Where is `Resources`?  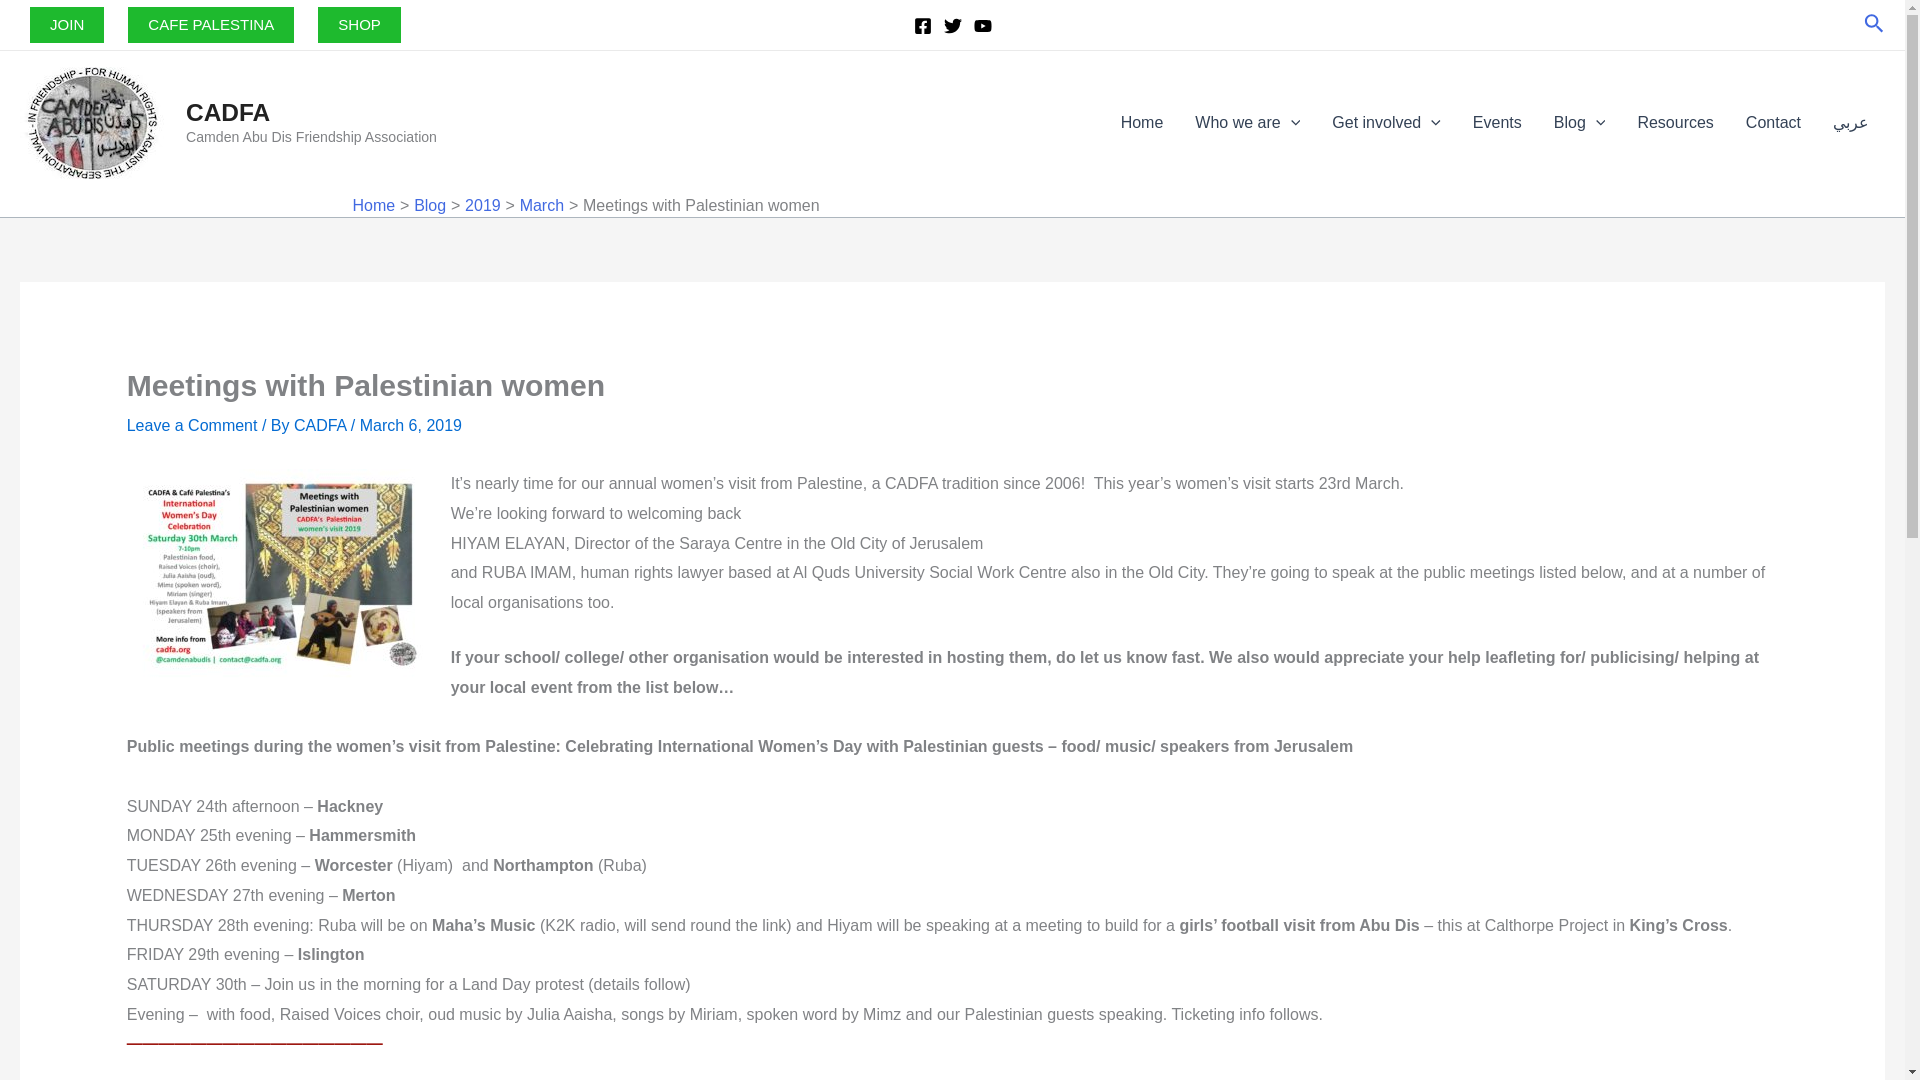 Resources is located at coordinates (1674, 123).